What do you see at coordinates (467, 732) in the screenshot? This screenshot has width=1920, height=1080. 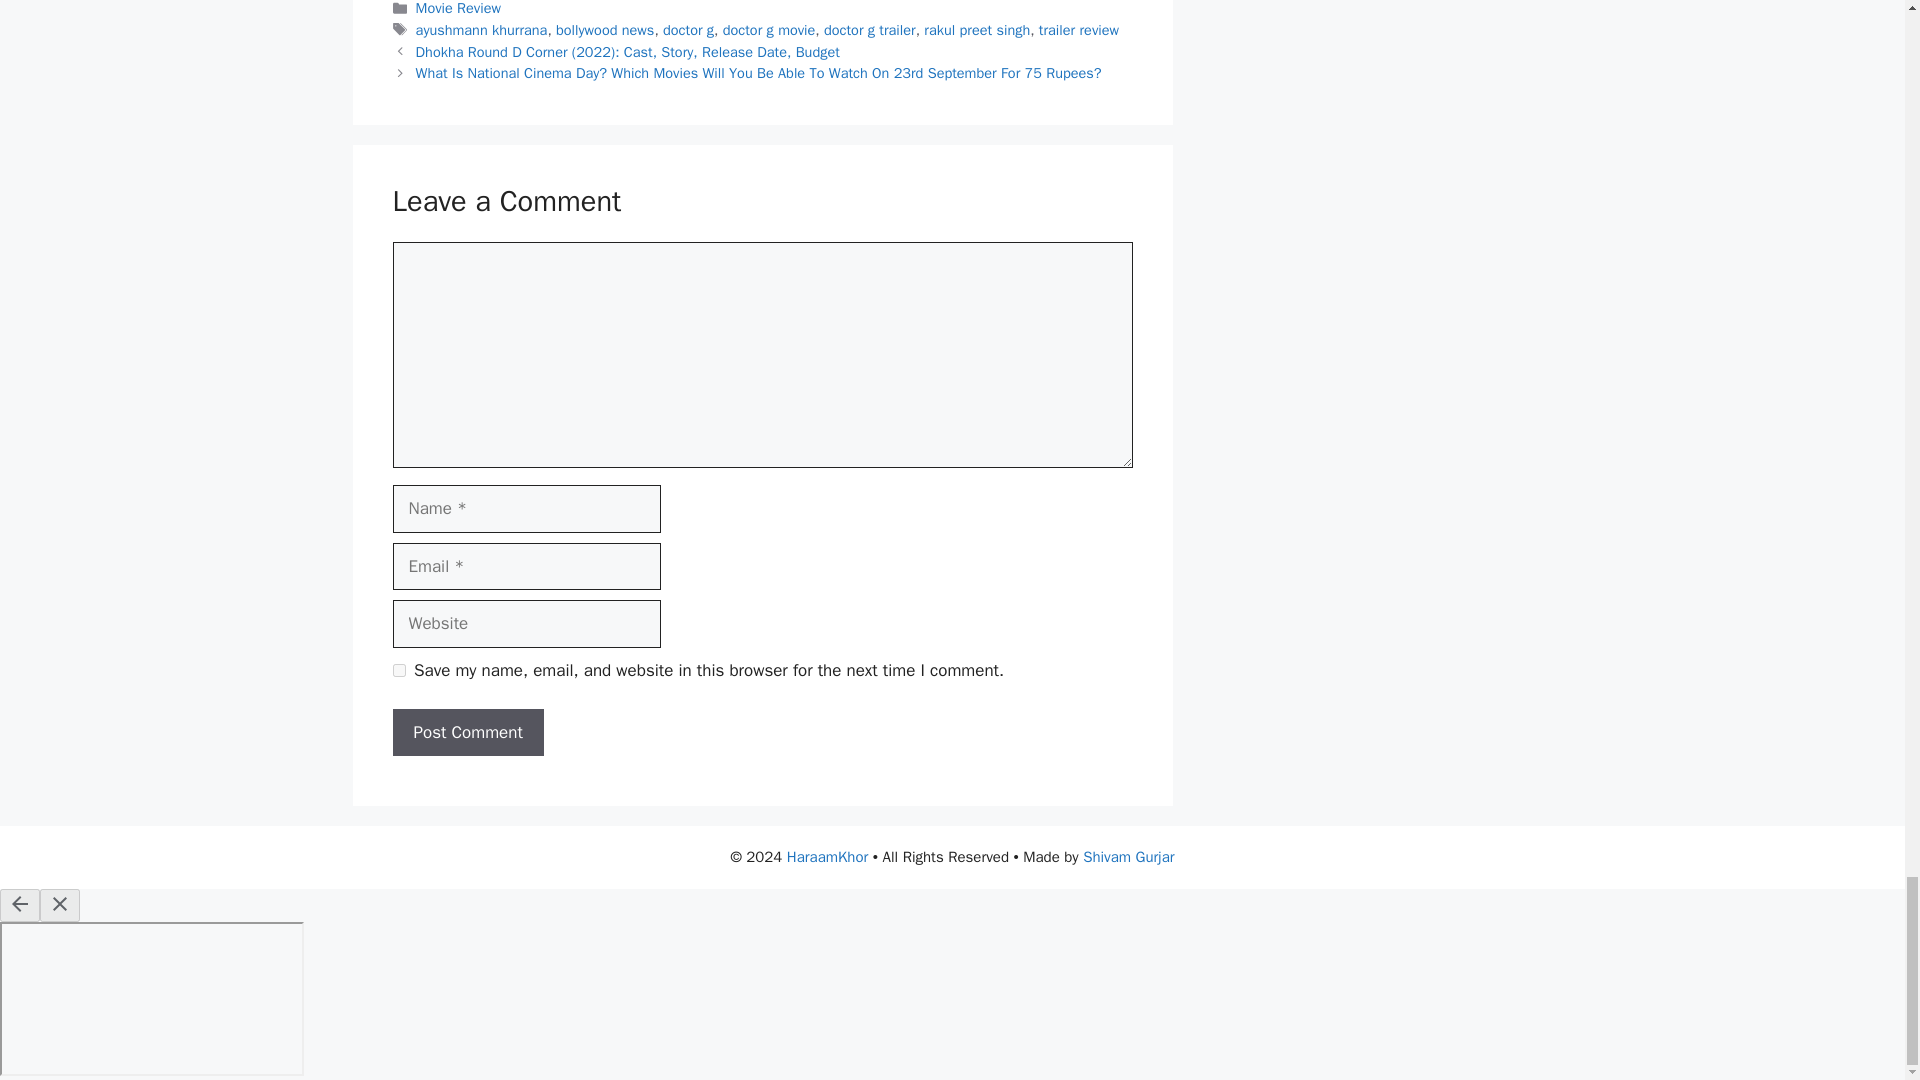 I see `Post Comment` at bounding box center [467, 732].